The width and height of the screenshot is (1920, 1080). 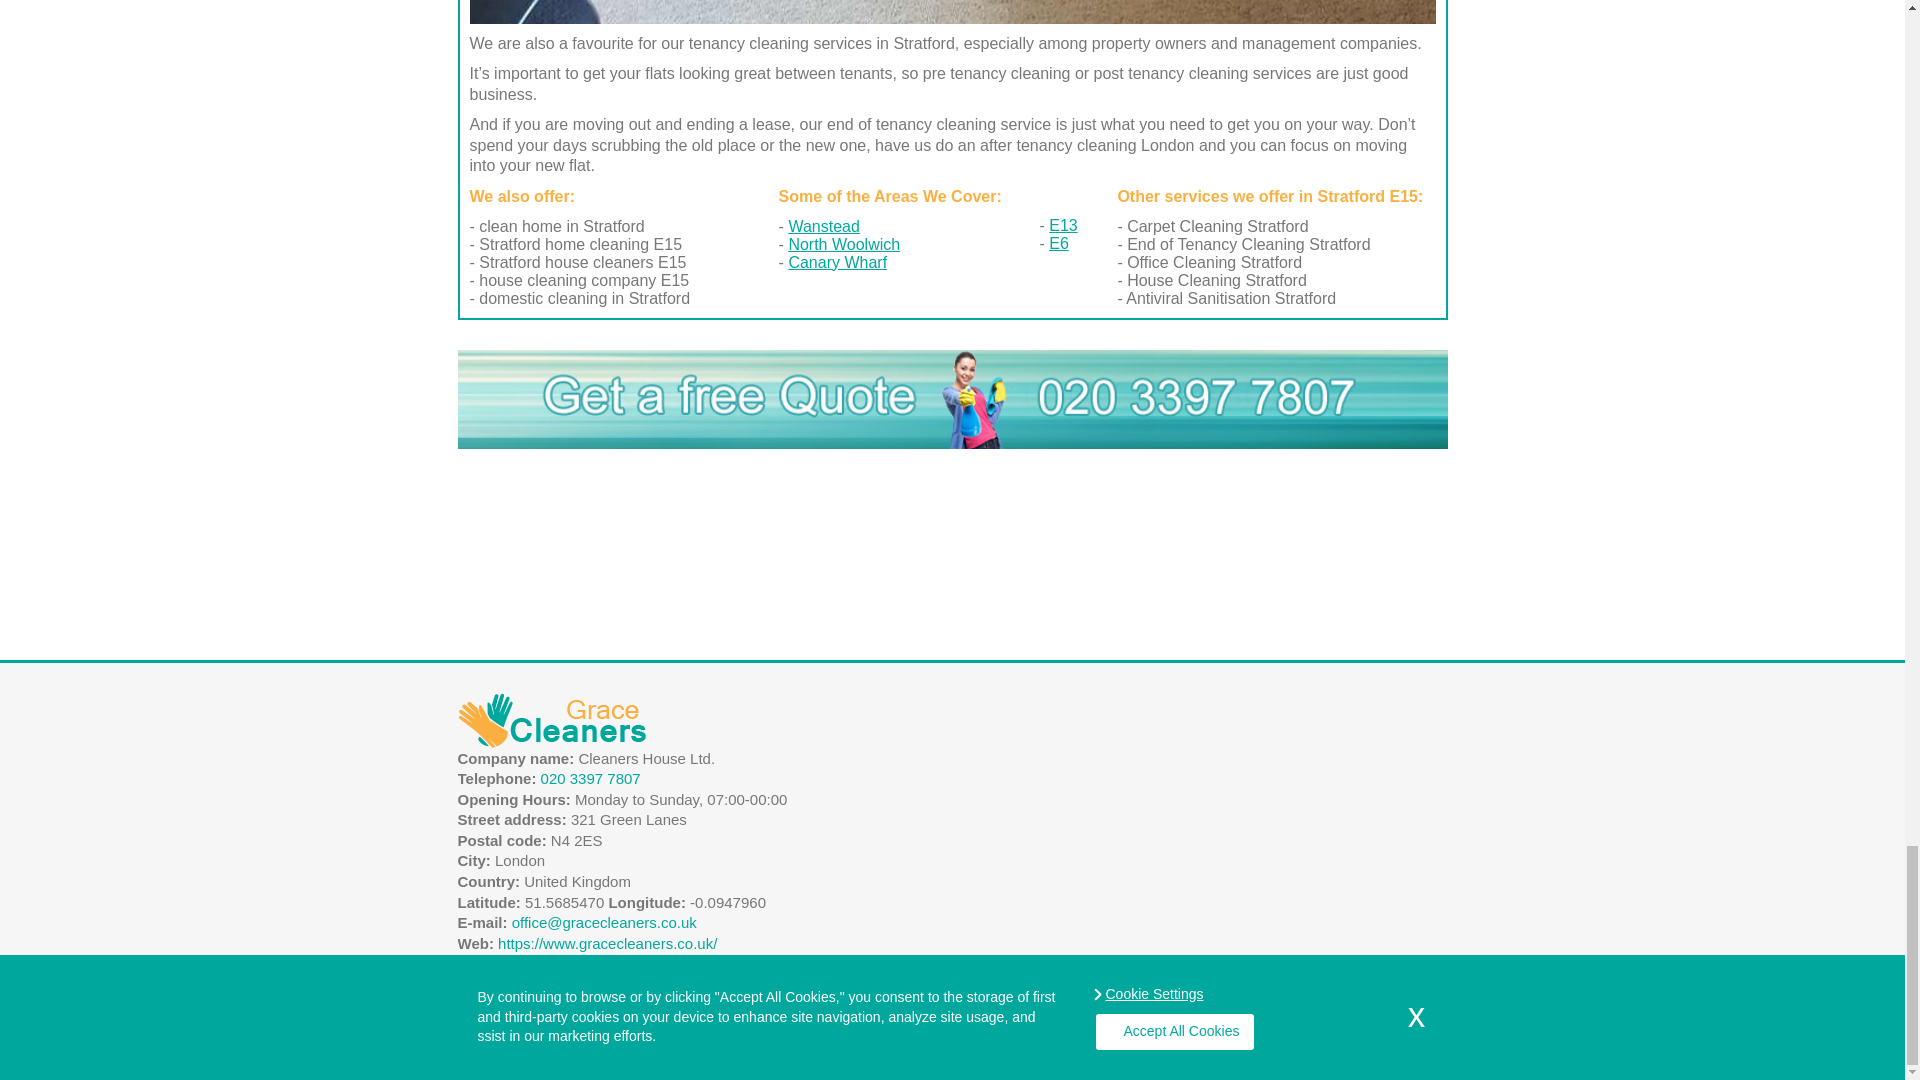 What do you see at coordinates (822, 226) in the screenshot?
I see `Wanstead` at bounding box center [822, 226].